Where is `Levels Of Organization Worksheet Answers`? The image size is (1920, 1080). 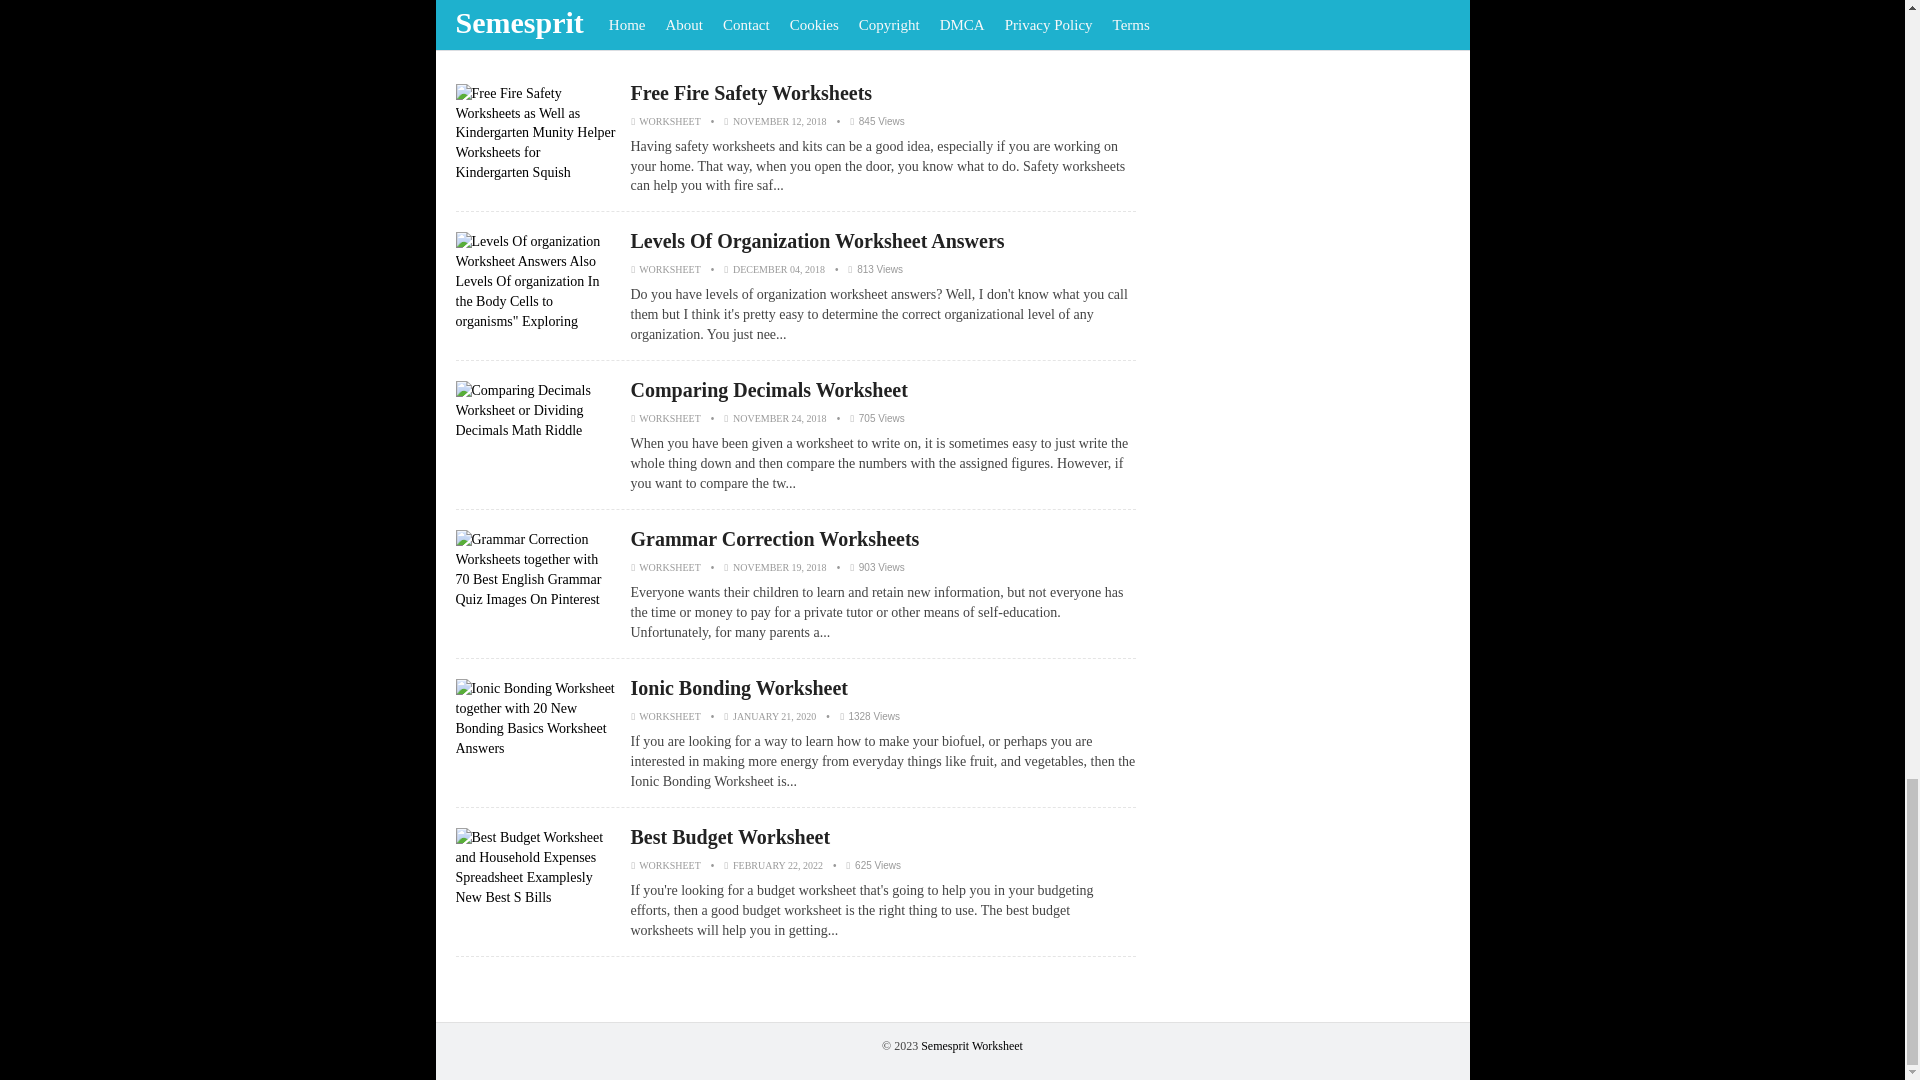 Levels Of Organization Worksheet Answers is located at coordinates (816, 240).